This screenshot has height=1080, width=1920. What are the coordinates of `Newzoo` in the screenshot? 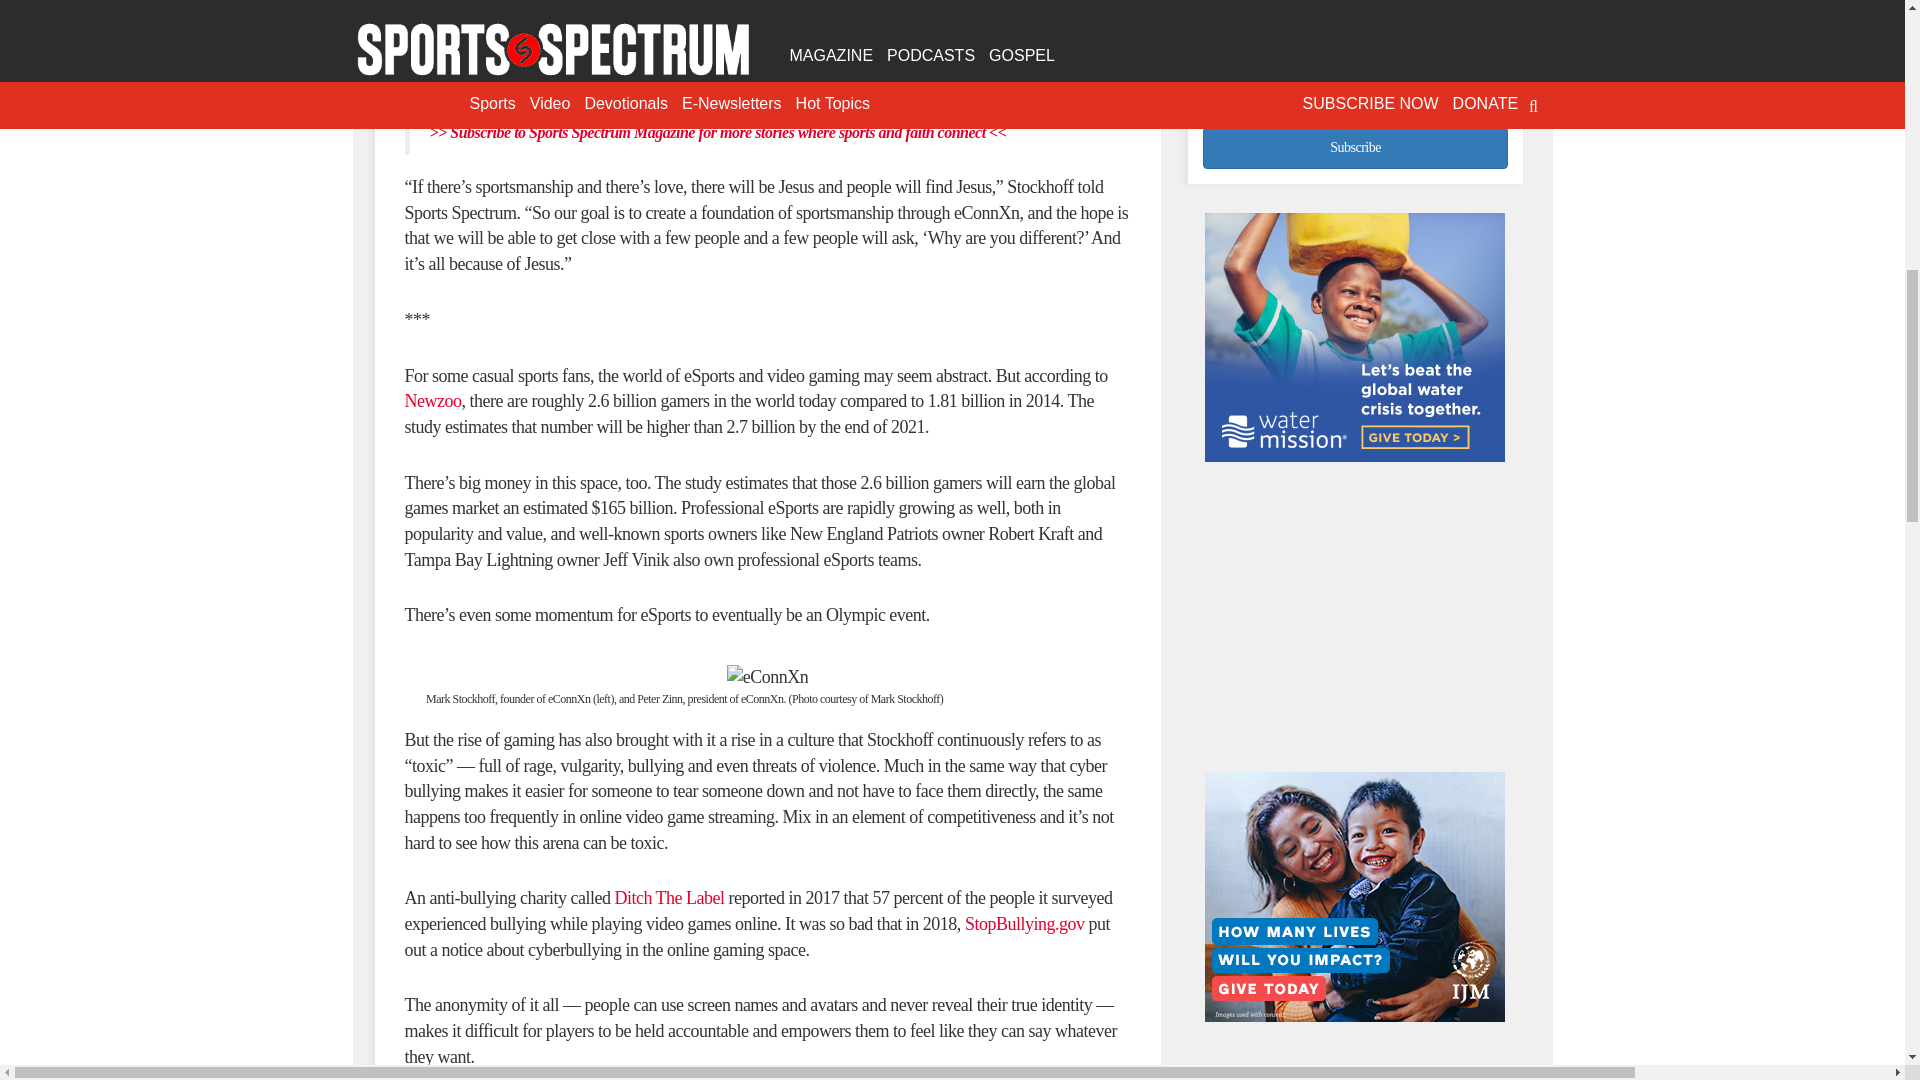 It's located at (432, 400).